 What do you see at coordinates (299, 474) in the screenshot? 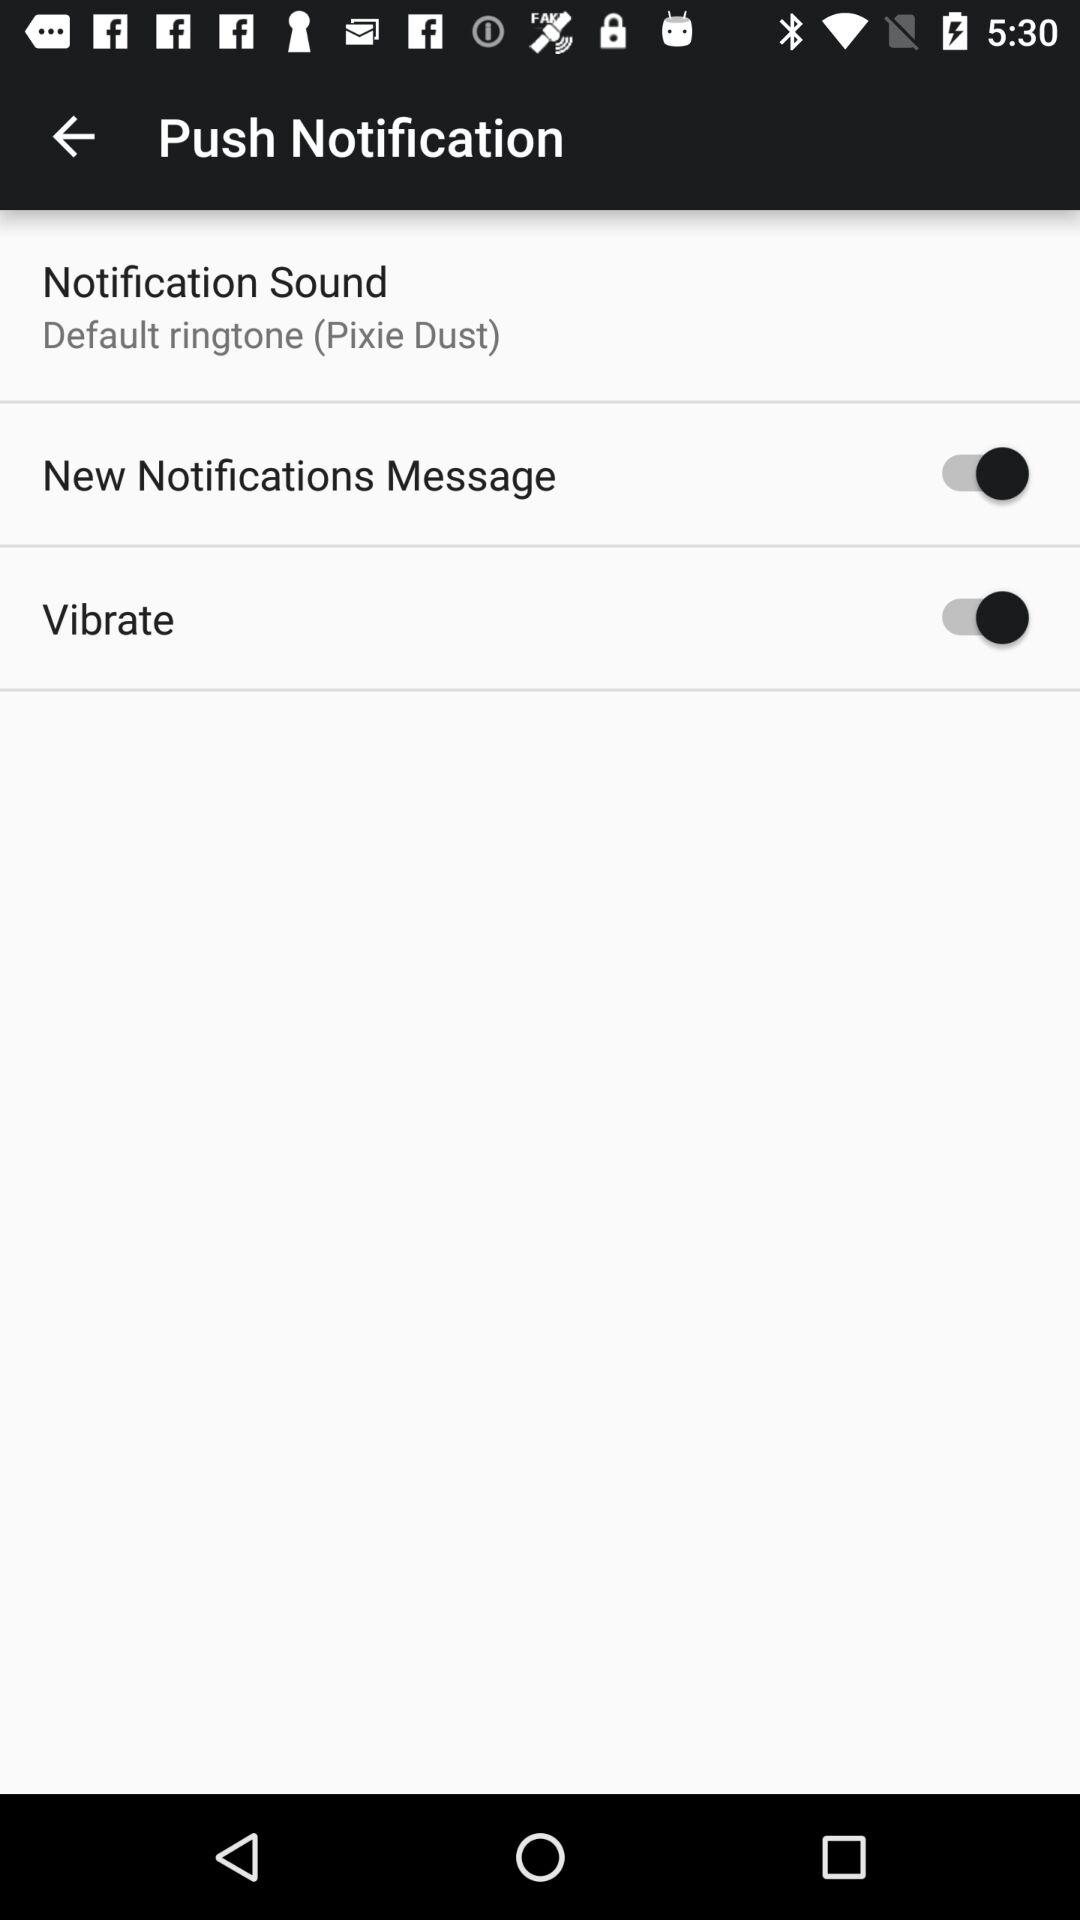
I see `turn on new notifications message icon` at bounding box center [299, 474].